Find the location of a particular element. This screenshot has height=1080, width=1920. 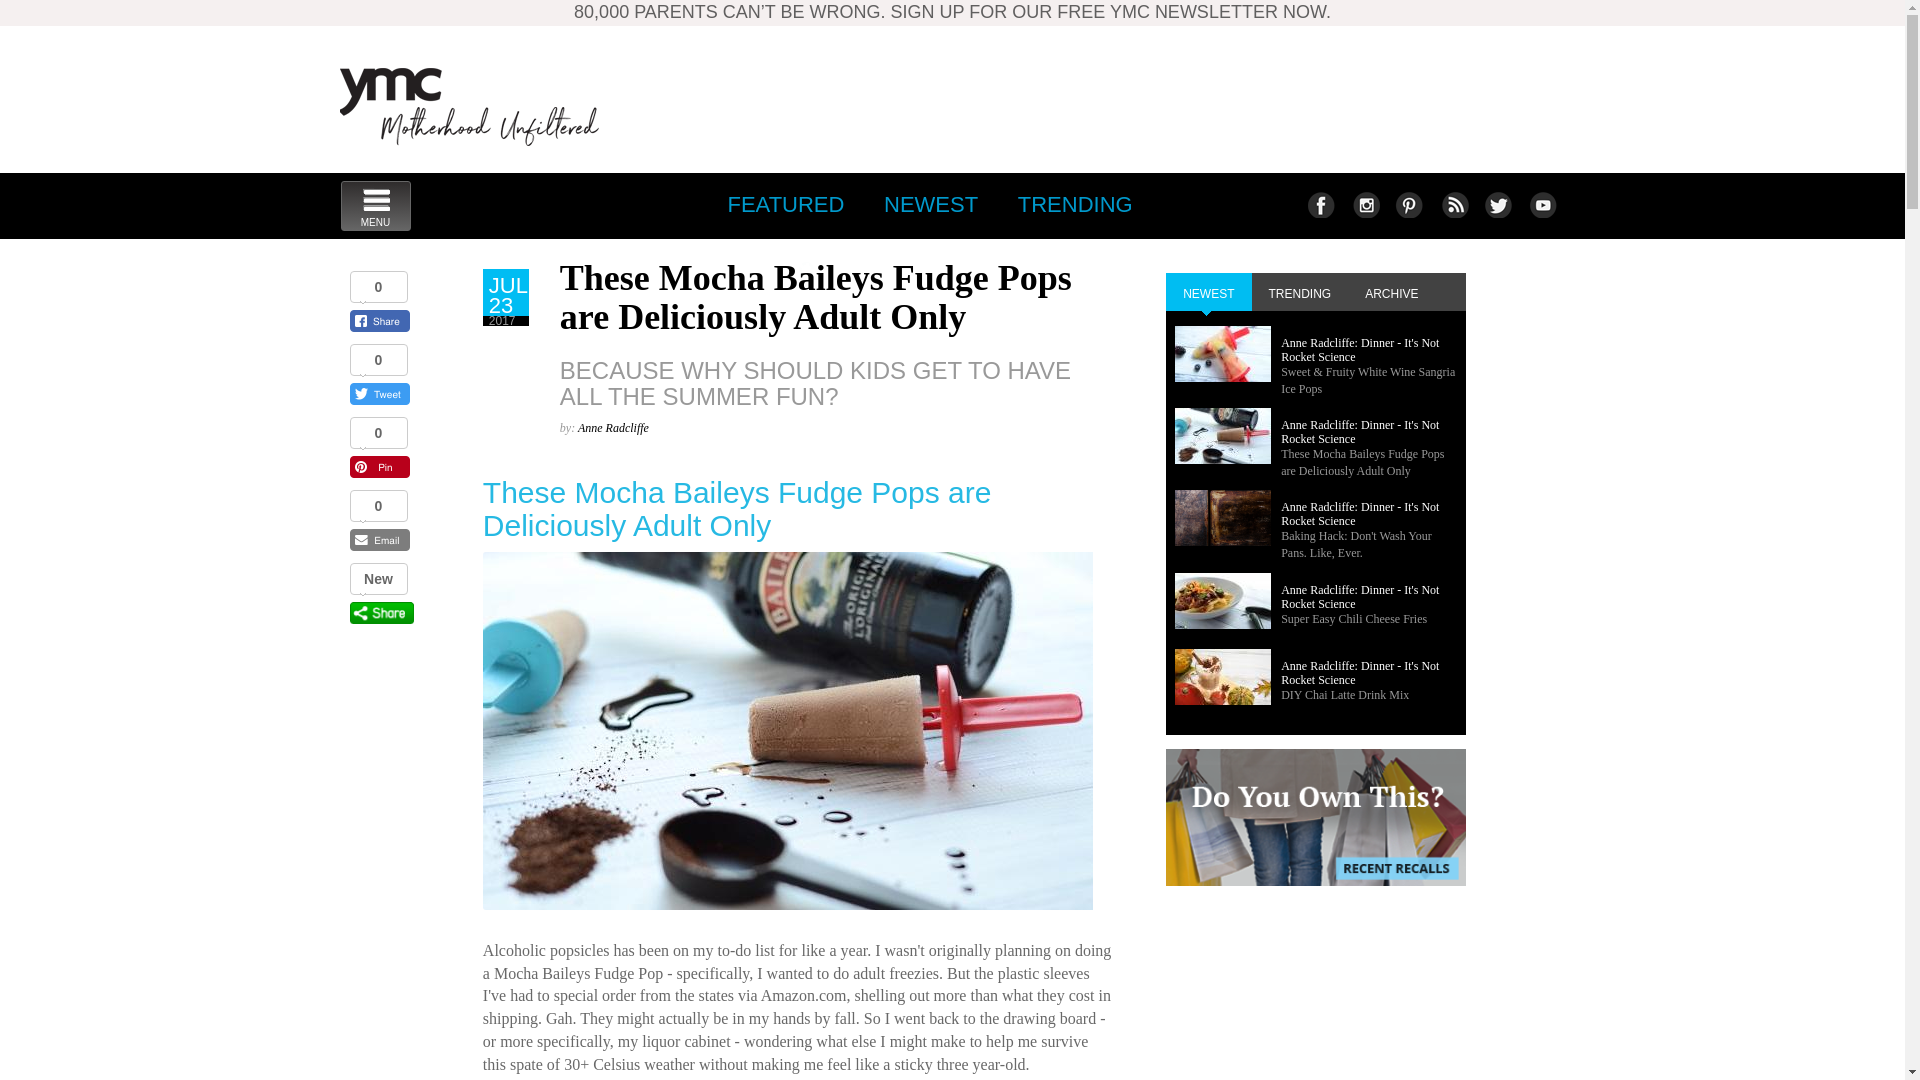

SEARCH is located at coordinates (930, 204).